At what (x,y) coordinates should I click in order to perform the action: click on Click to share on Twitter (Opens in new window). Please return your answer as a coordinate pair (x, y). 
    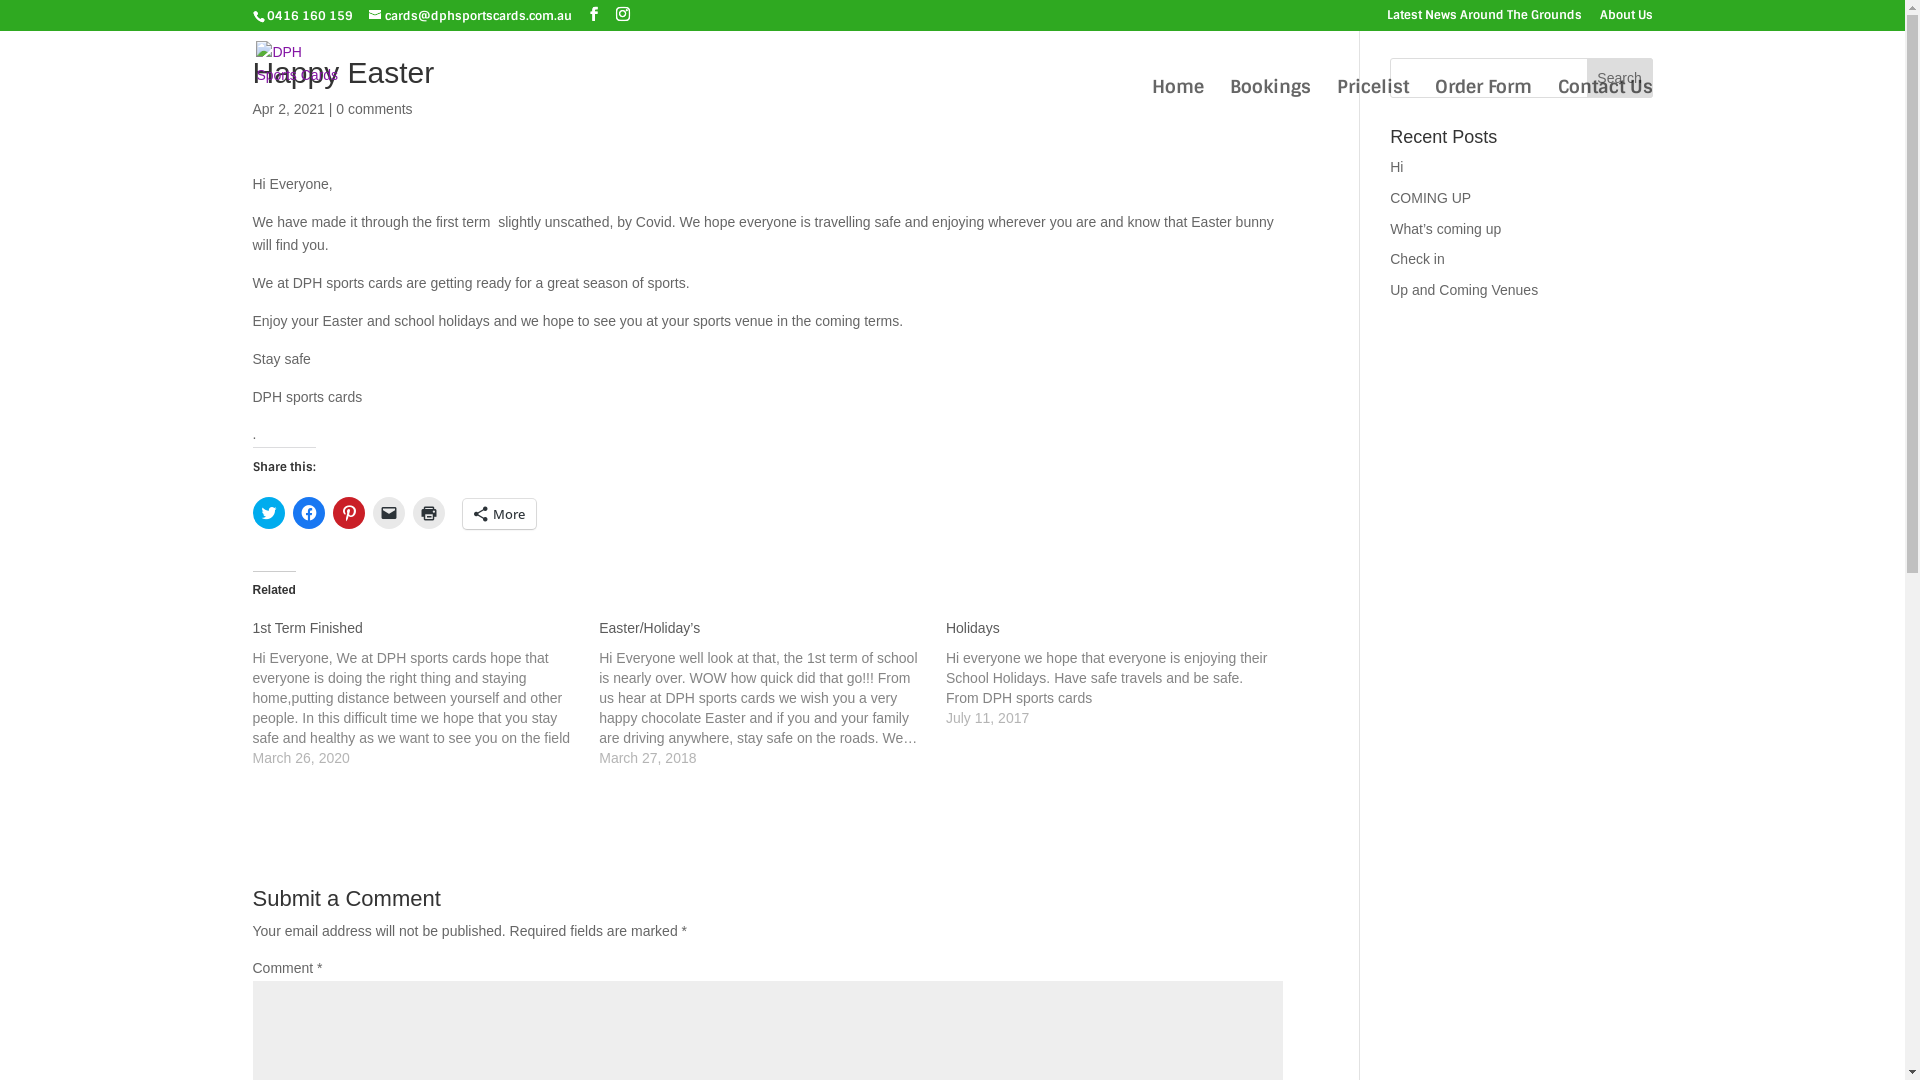
    Looking at the image, I should click on (268, 513).